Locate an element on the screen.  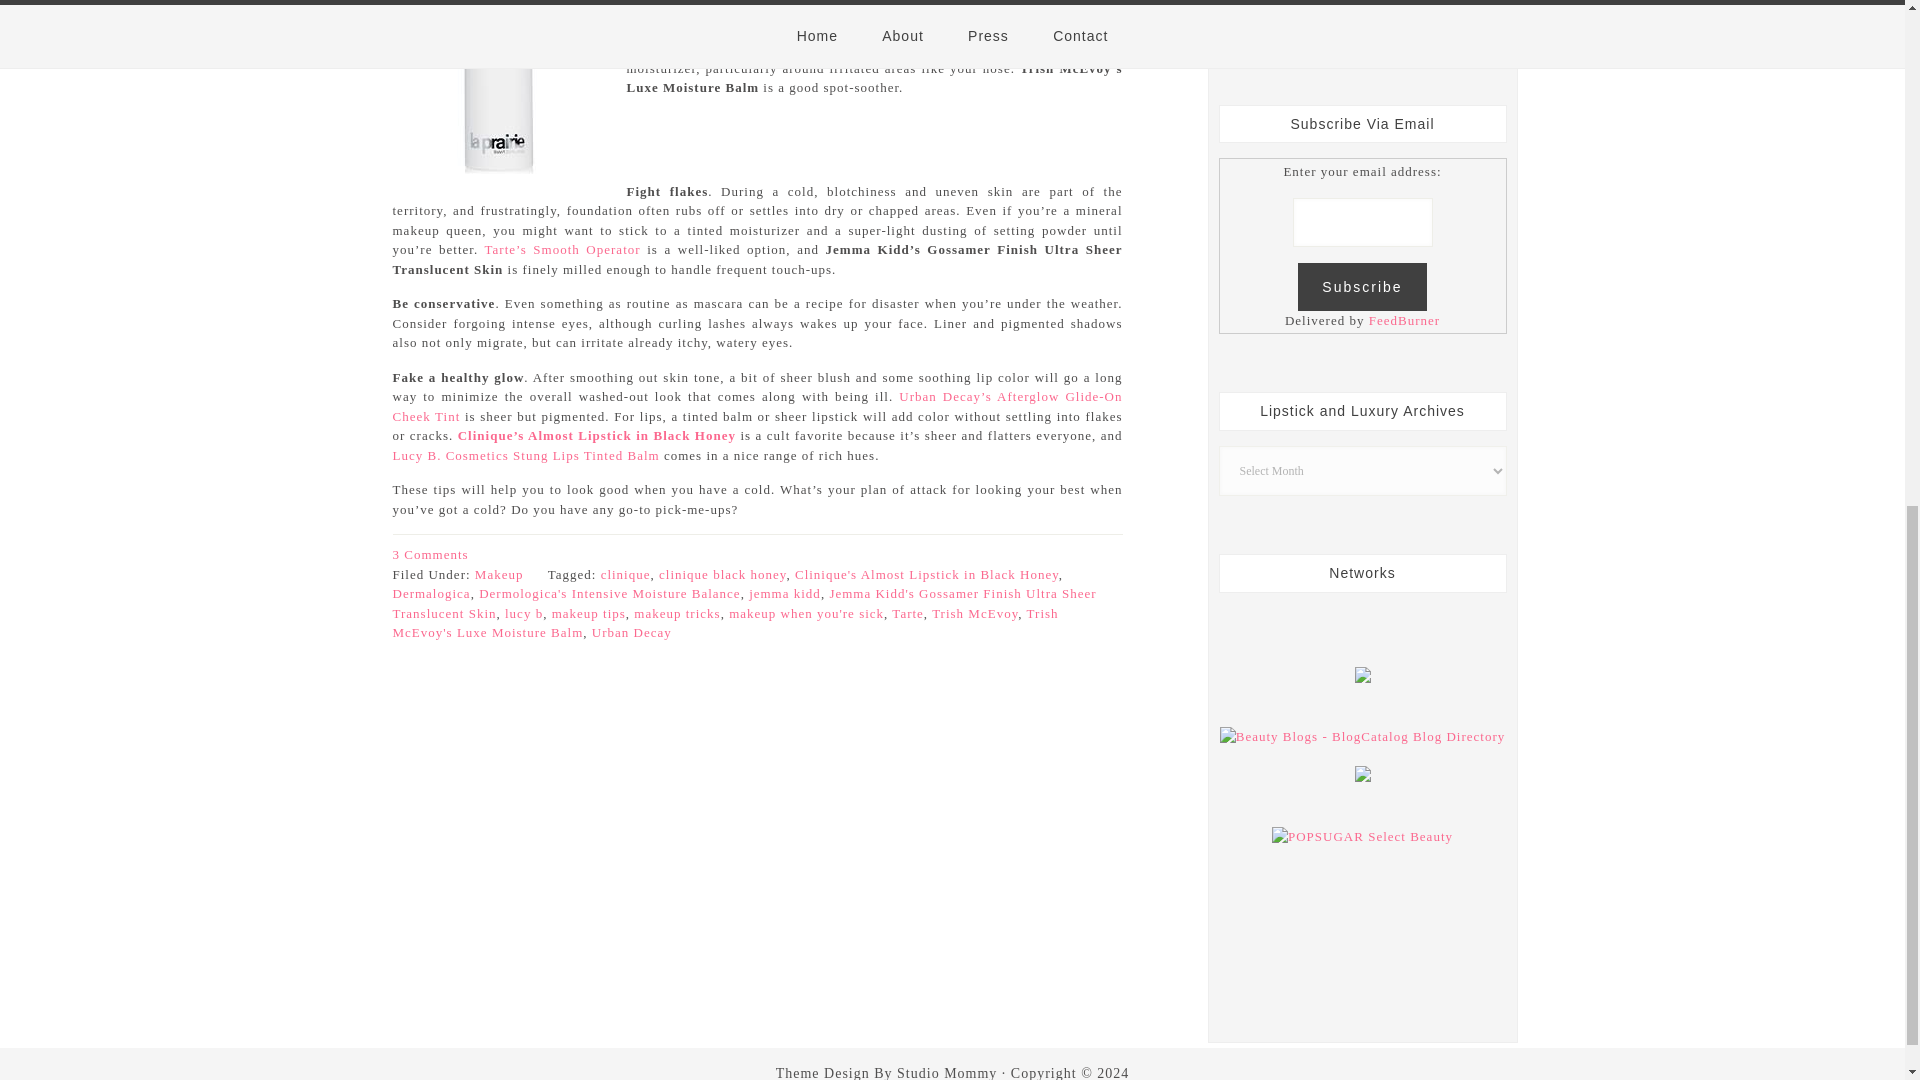
Lucy B. Cosmetics Stung Lips Tinted Balm is located at coordinates (524, 456).